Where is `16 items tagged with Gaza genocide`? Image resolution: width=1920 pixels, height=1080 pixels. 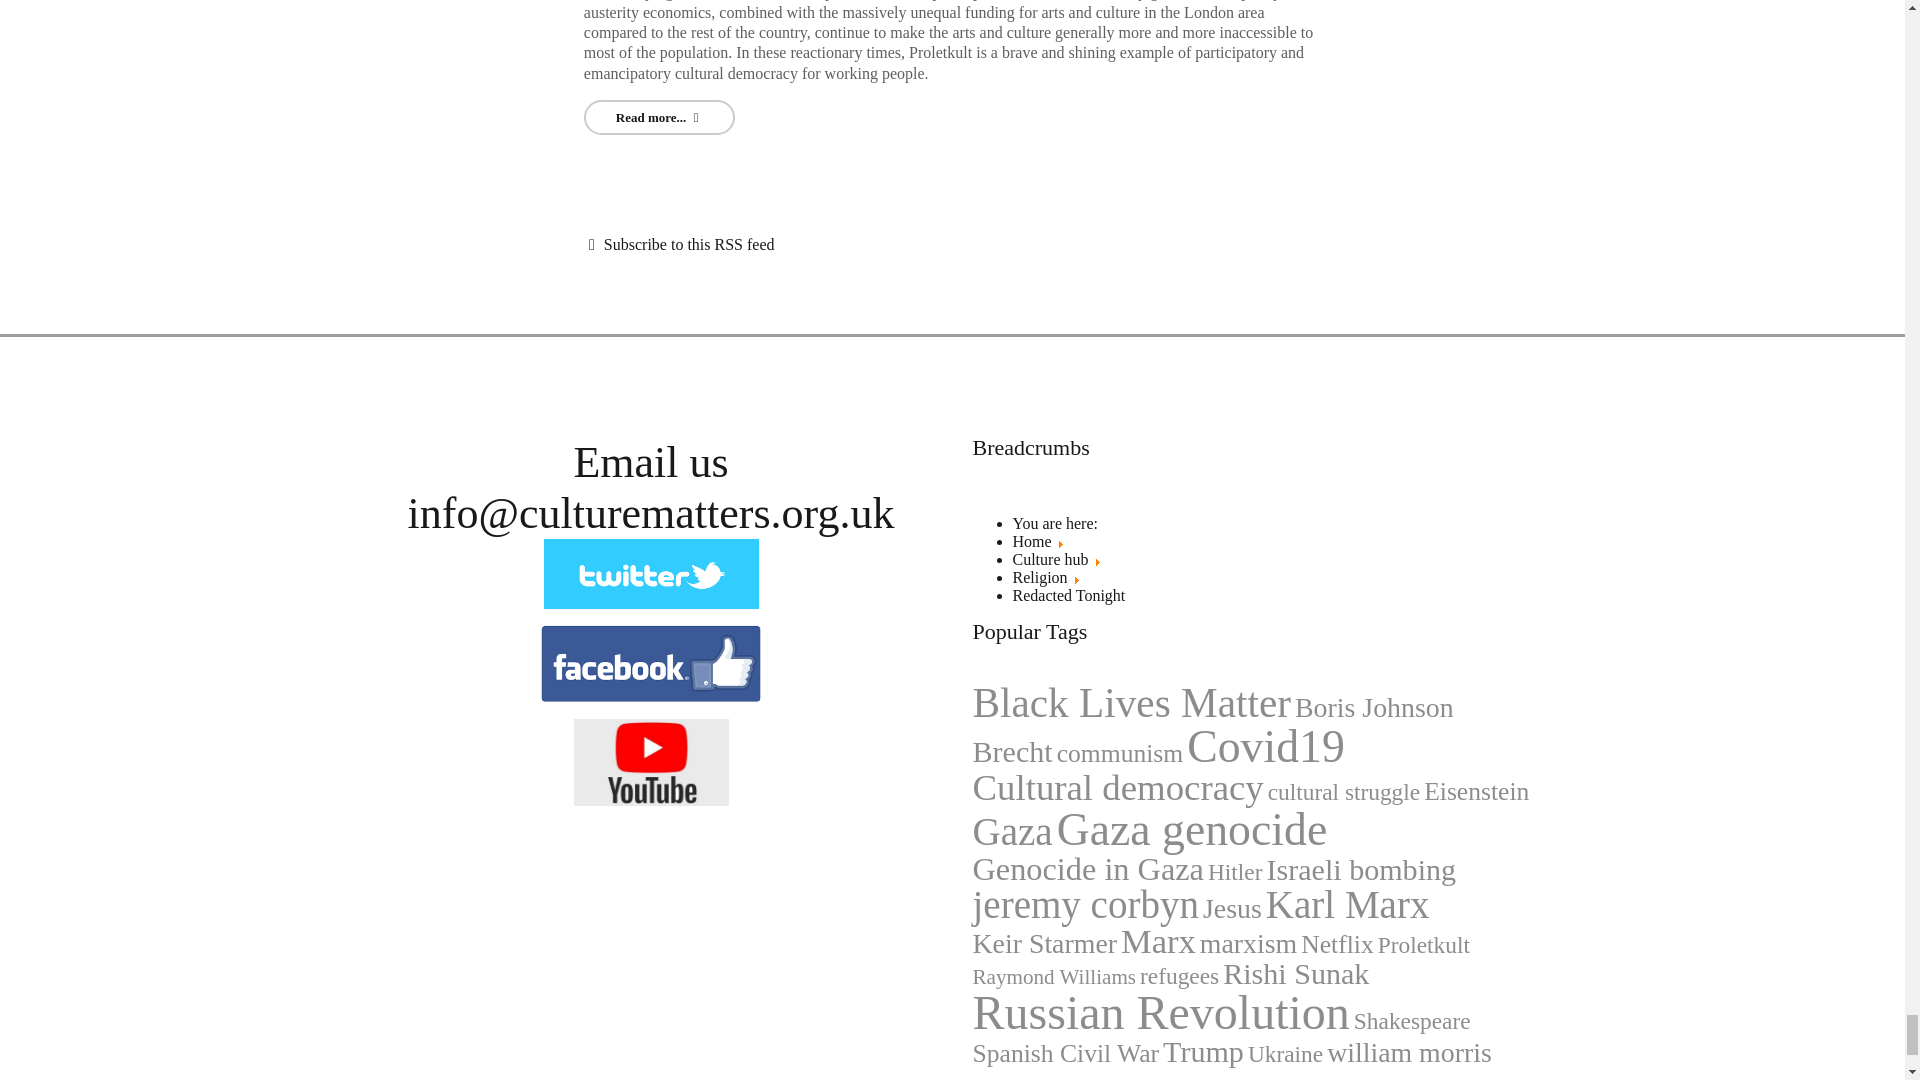
16 items tagged with Gaza genocide is located at coordinates (1192, 830).